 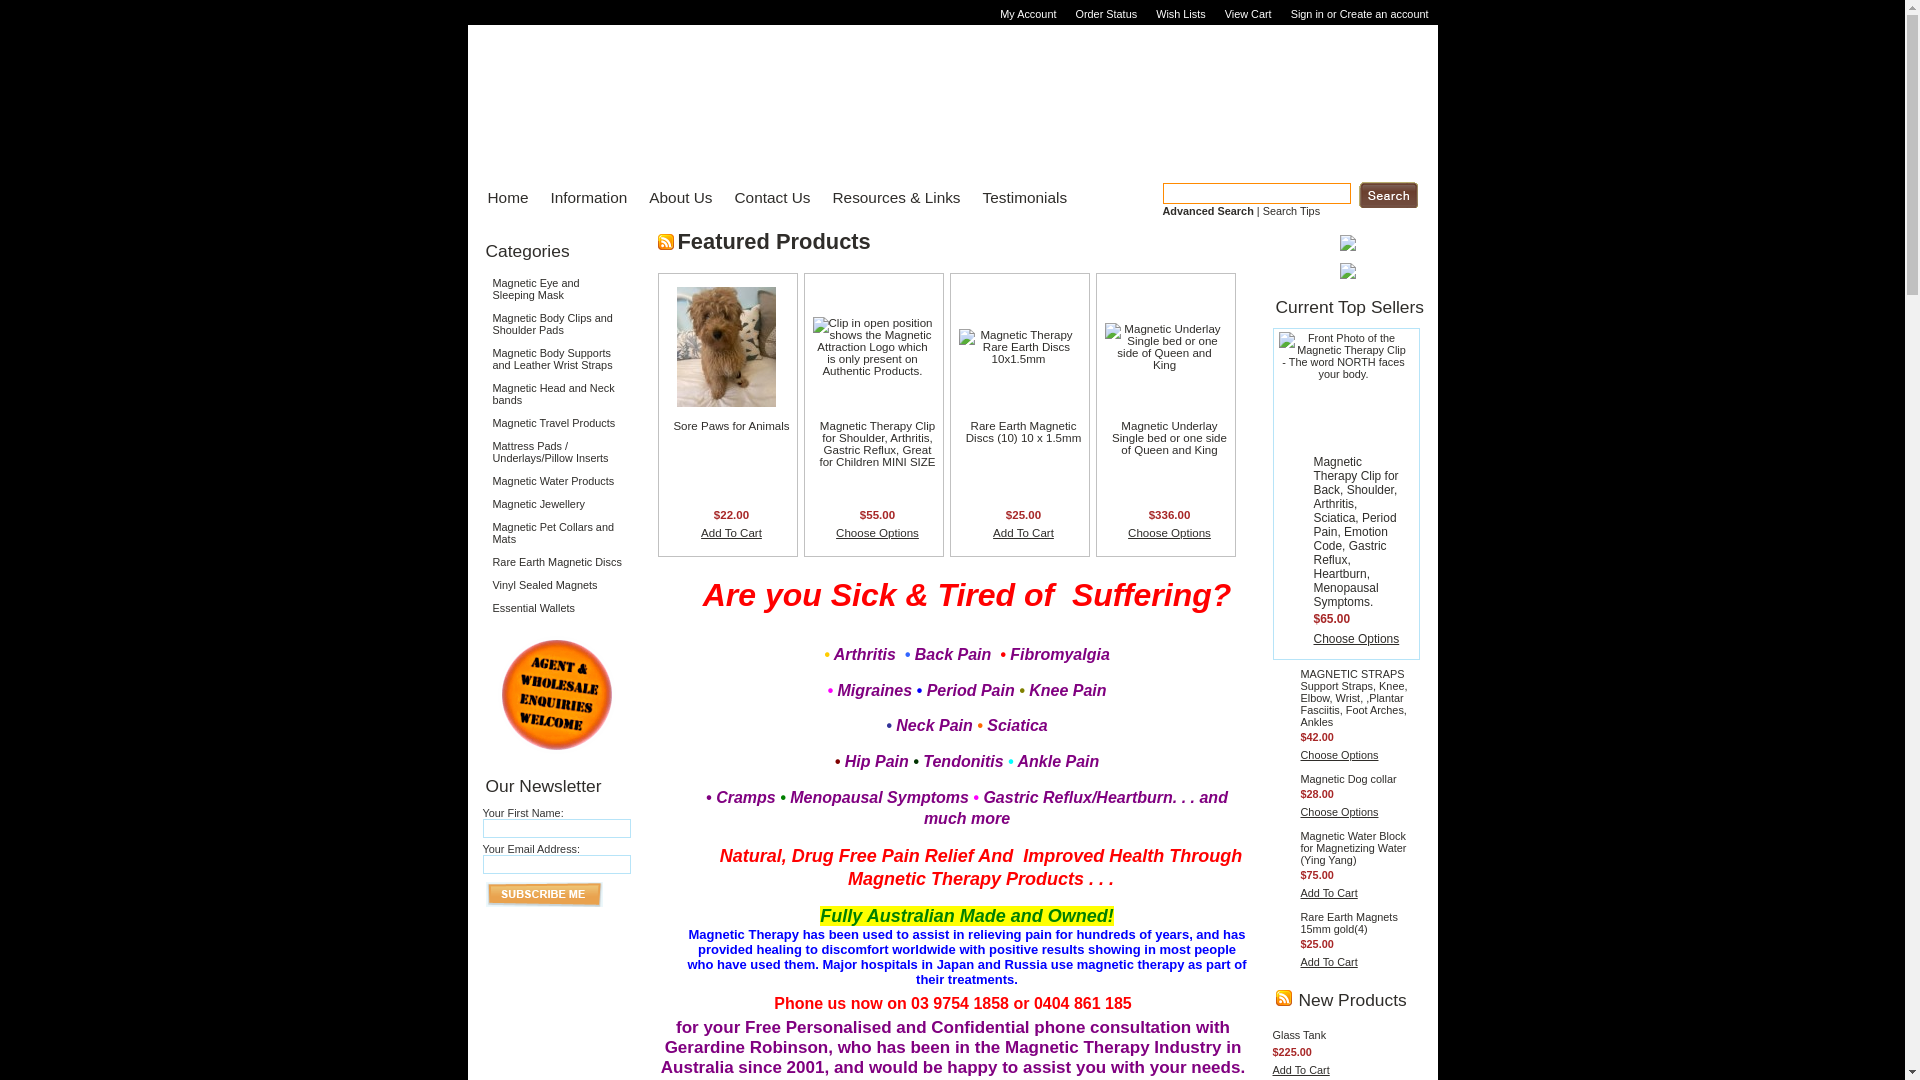 I want to click on Featured Products RSS Feed, so click(x=666, y=242).